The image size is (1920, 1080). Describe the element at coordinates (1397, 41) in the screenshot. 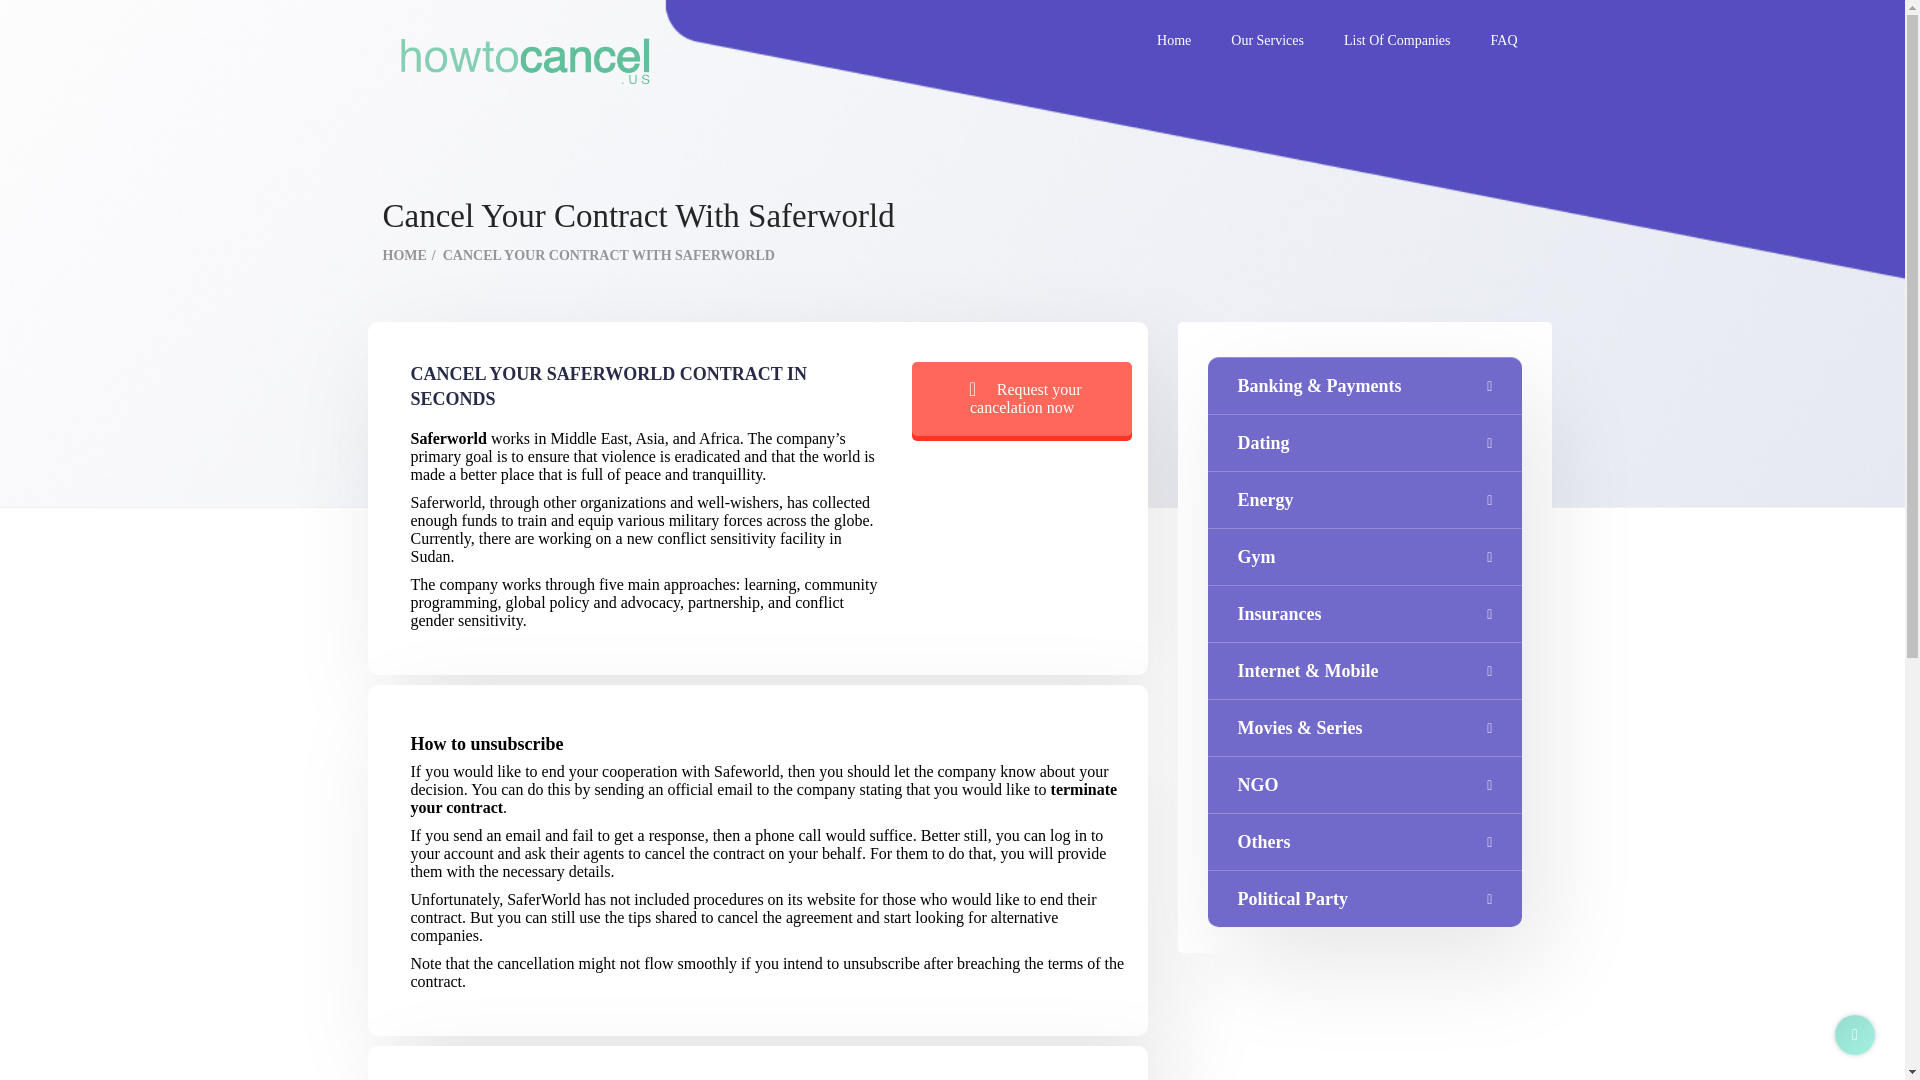

I see `List Of Companies` at that location.